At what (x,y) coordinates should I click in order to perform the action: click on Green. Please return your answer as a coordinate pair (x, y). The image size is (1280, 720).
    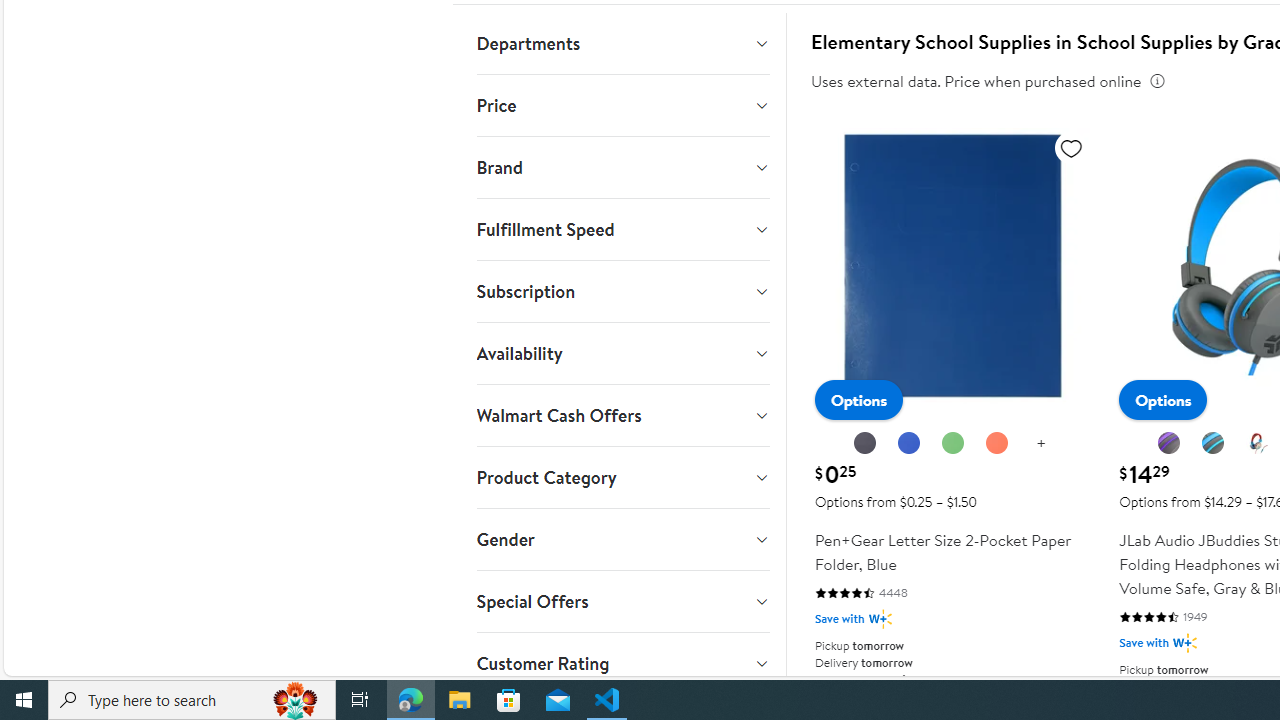
    Looking at the image, I should click on (952, 443).